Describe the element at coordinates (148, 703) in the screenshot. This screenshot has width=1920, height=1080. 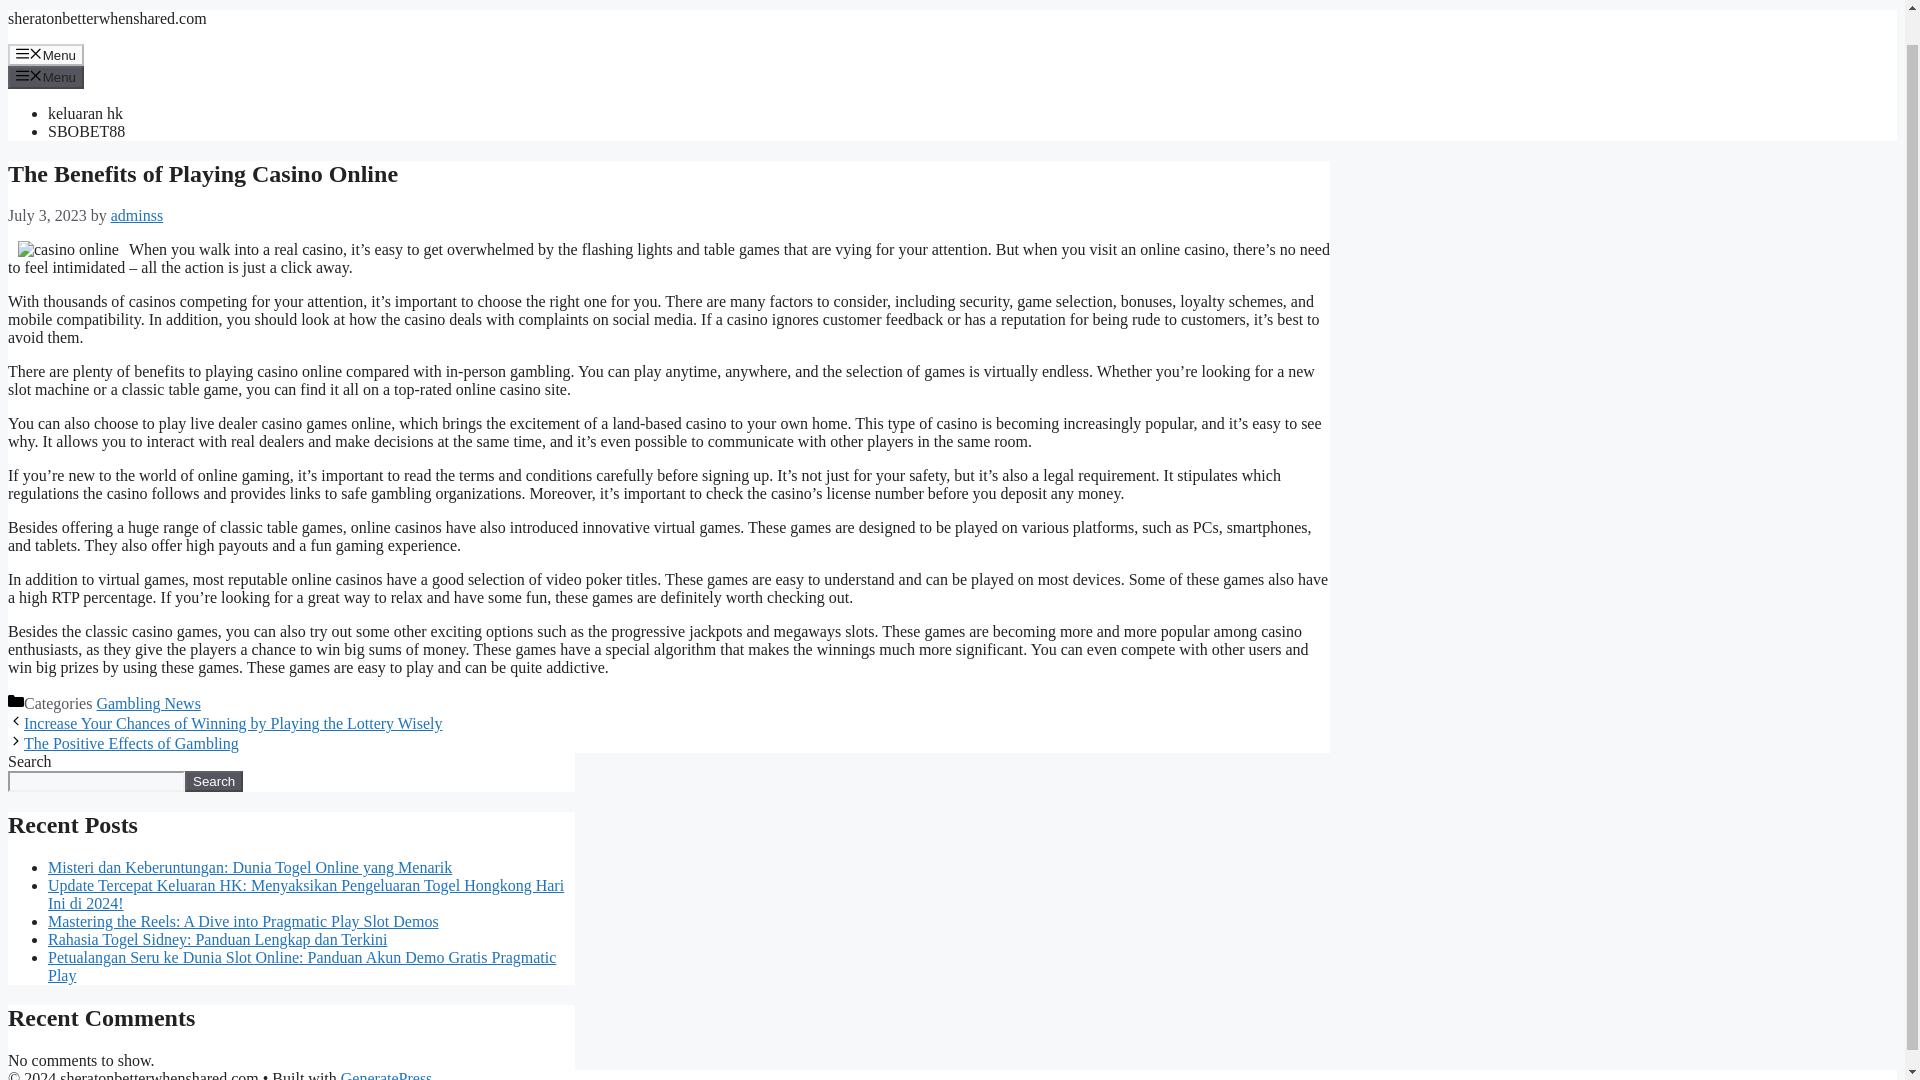
I see `Gambling News` at that location.